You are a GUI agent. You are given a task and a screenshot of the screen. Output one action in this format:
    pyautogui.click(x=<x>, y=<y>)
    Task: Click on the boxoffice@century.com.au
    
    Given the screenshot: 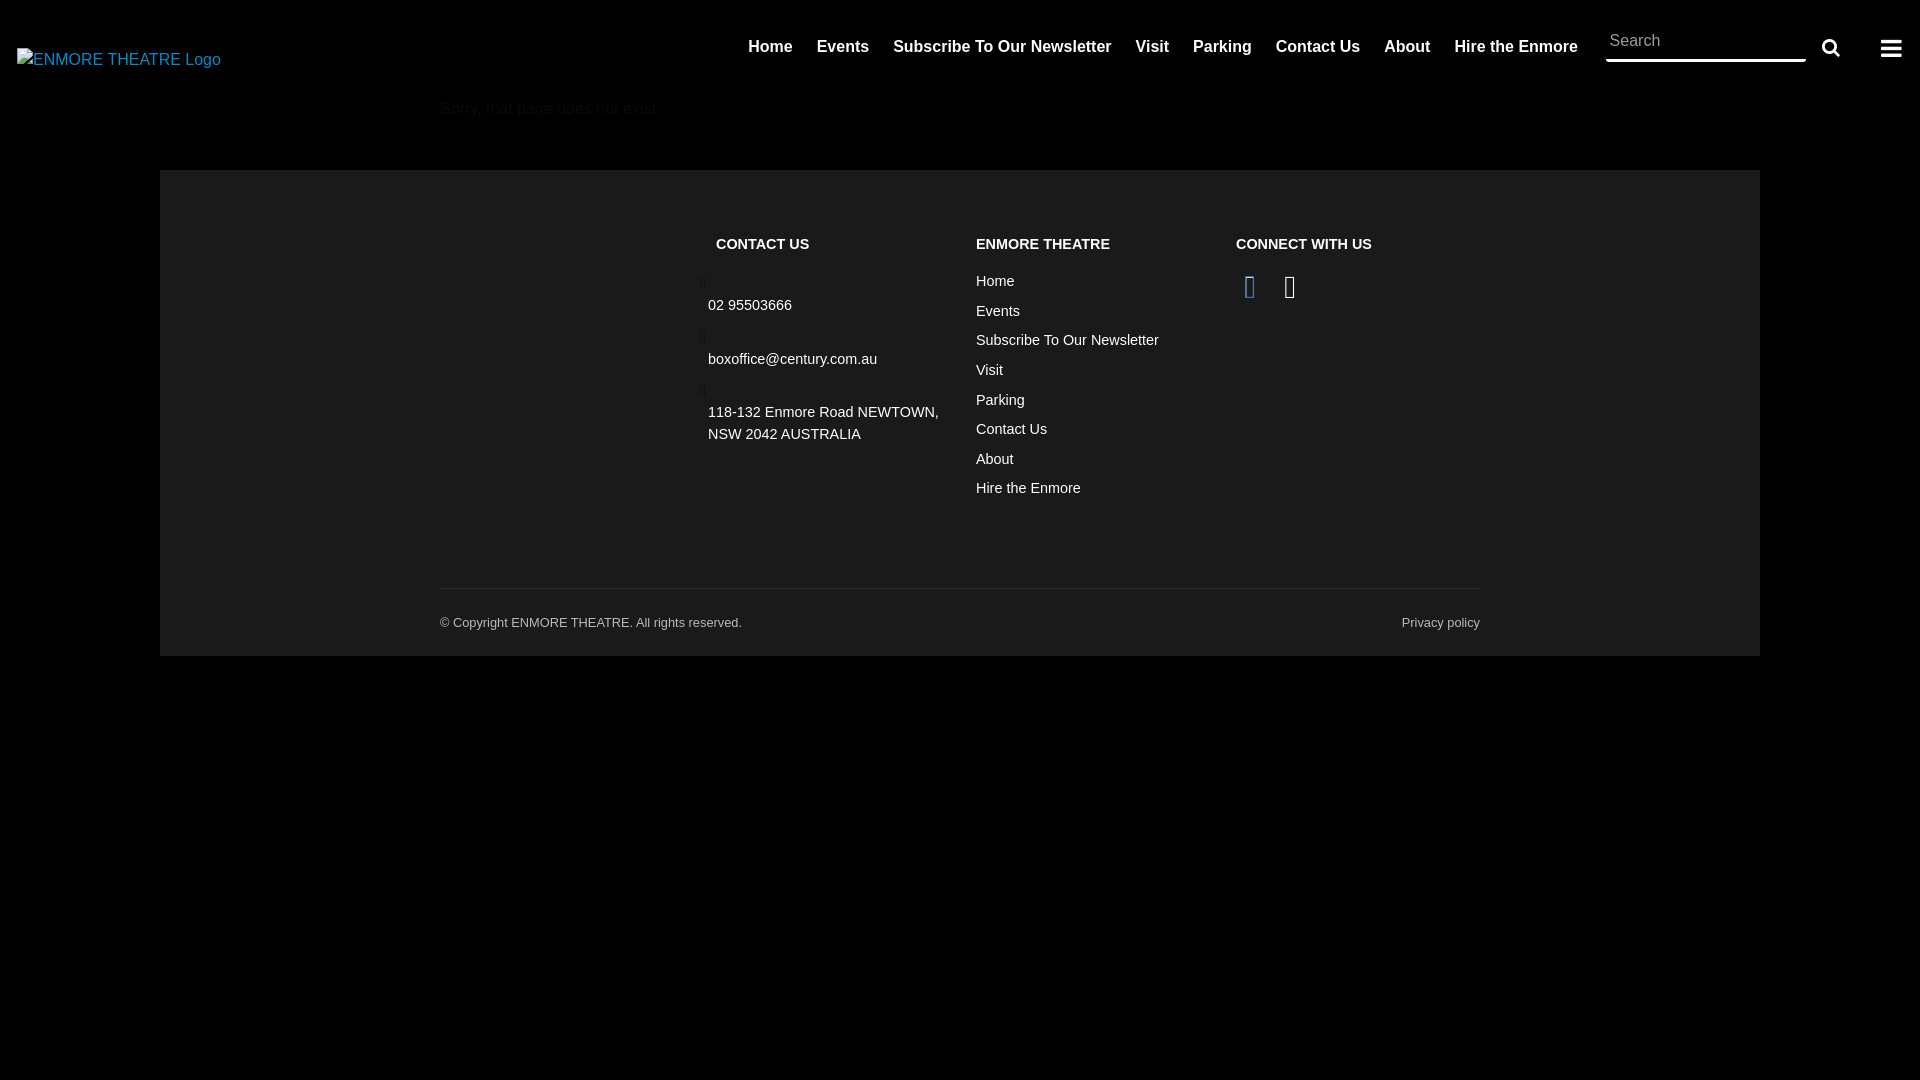 What is the action you would take?
    pyautogui.click(x=792, y=359)
    